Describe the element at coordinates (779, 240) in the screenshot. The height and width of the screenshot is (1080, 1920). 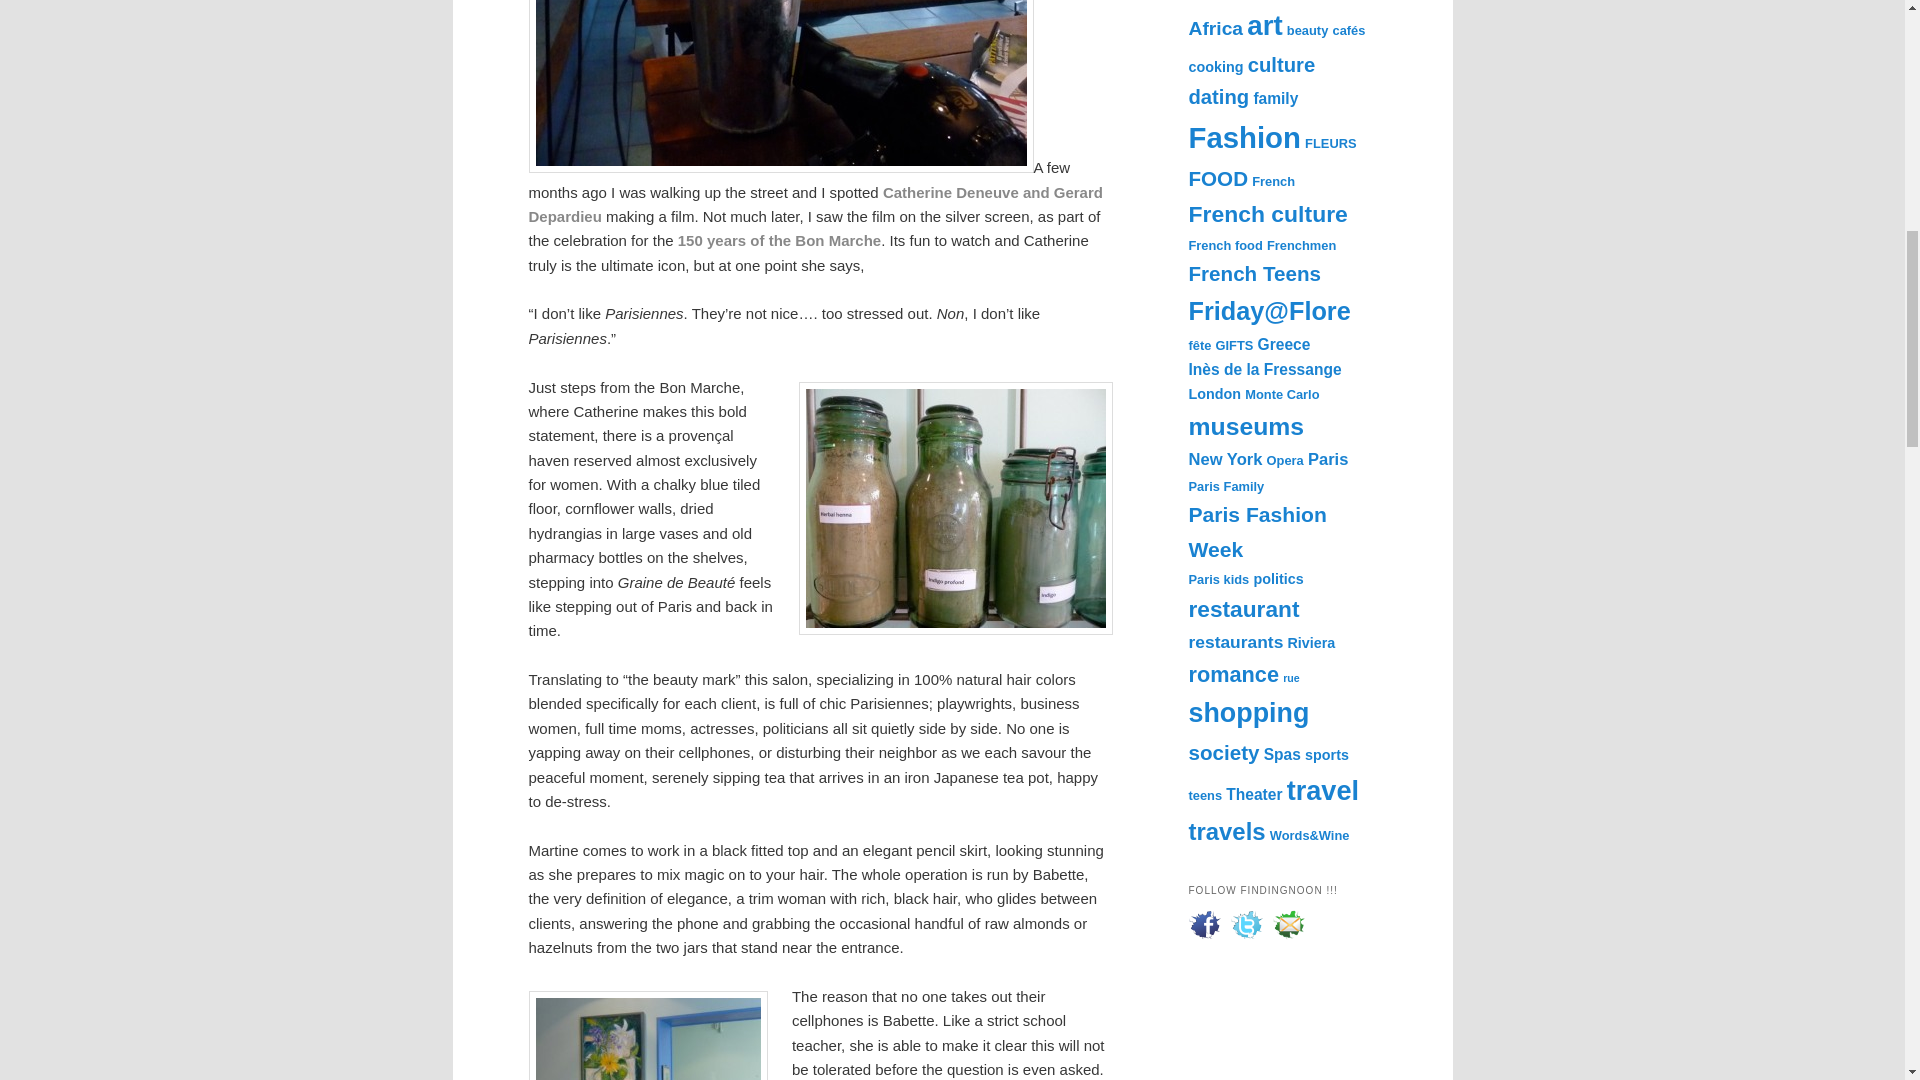
I see `150 years of the Bon Marche` at that location.